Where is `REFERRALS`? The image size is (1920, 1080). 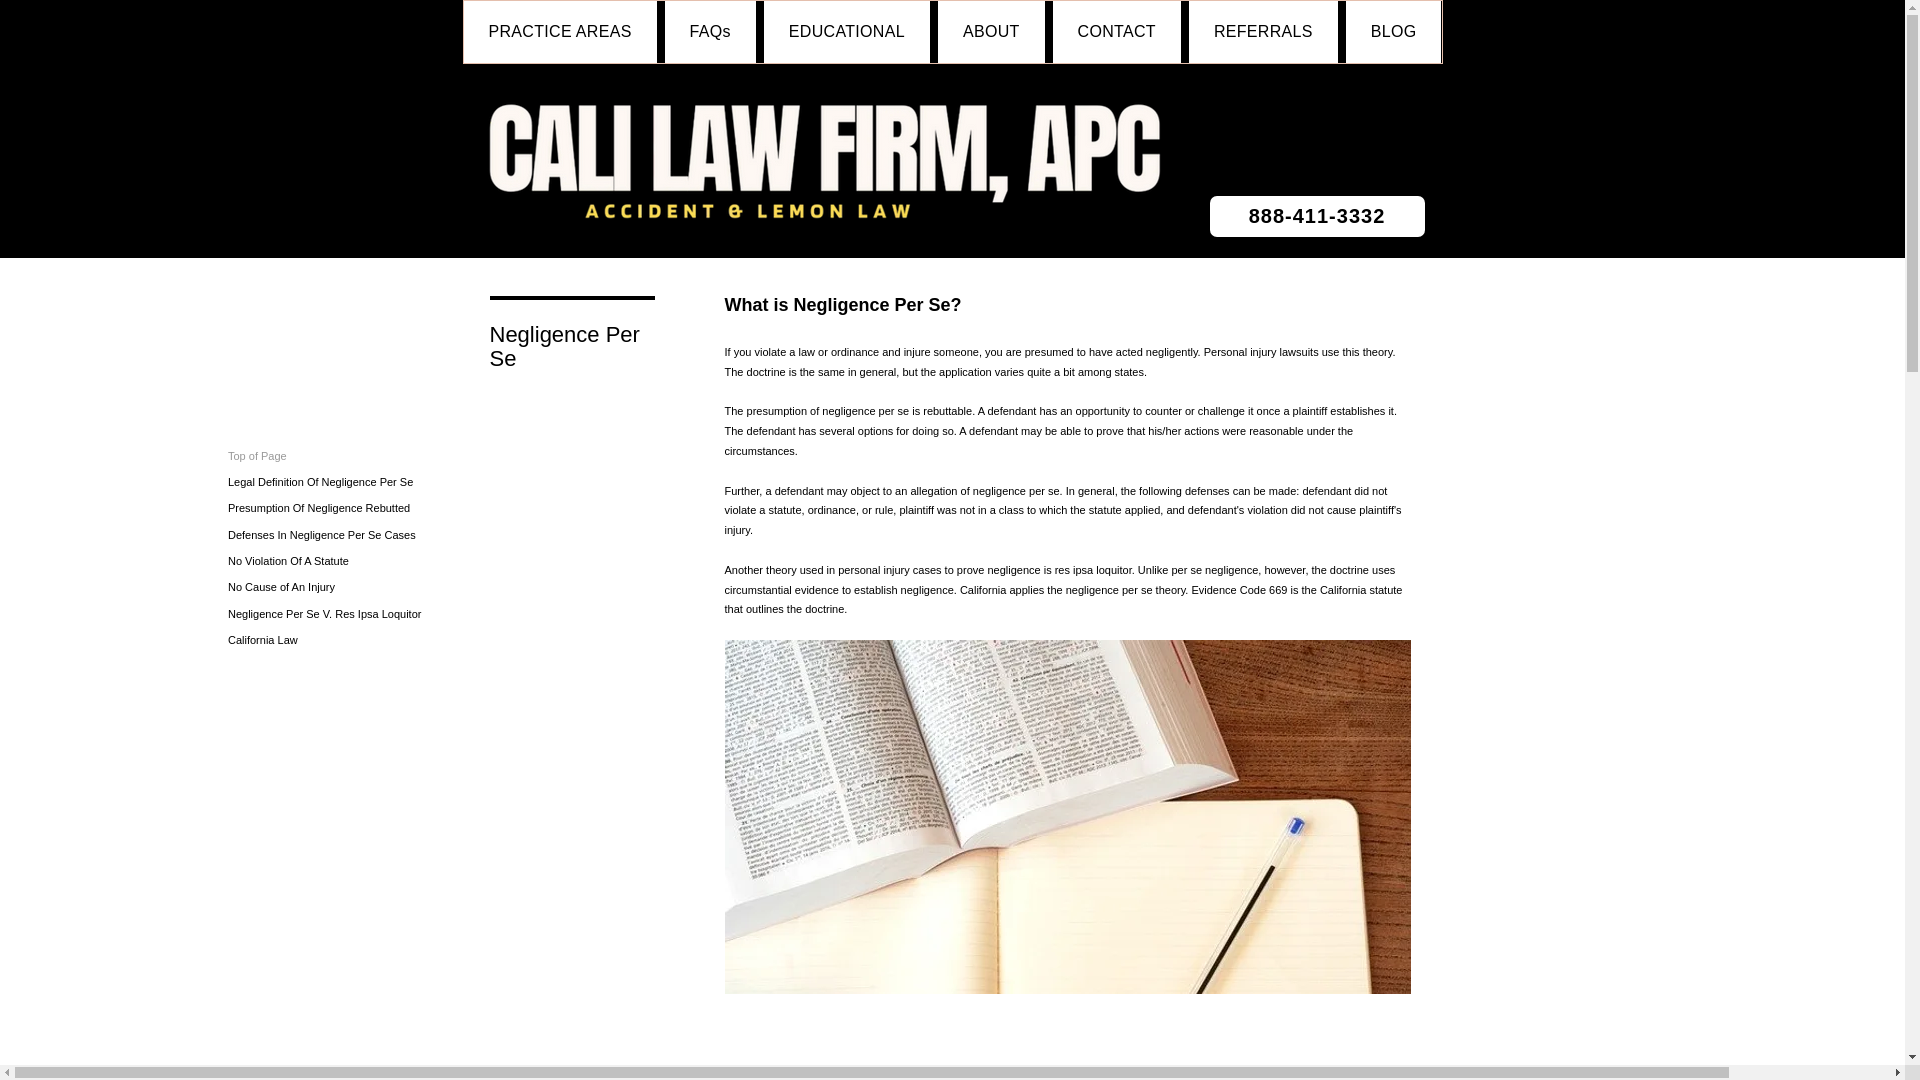 REFERRALS is located at coordinates (1263, 32).